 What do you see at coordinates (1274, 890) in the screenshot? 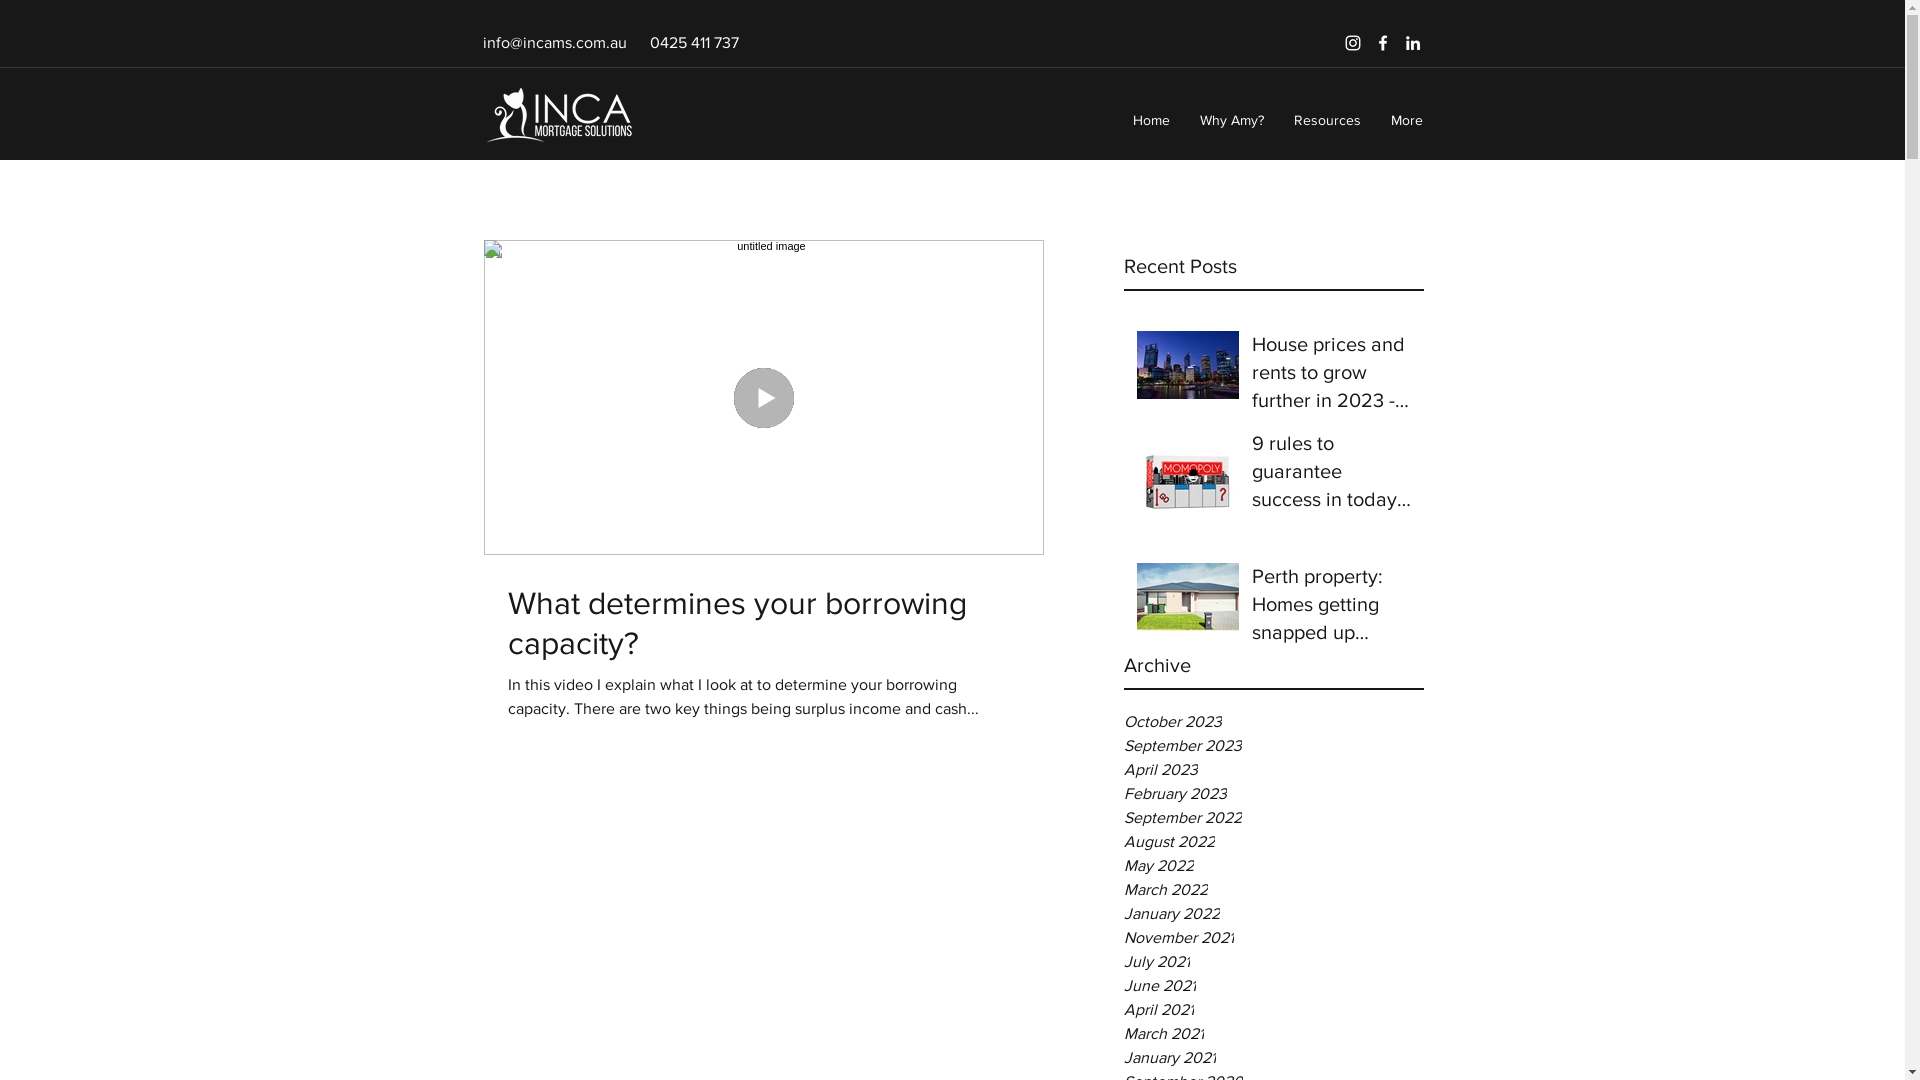
I see `March 2022` at bounding box center [1274, 890].